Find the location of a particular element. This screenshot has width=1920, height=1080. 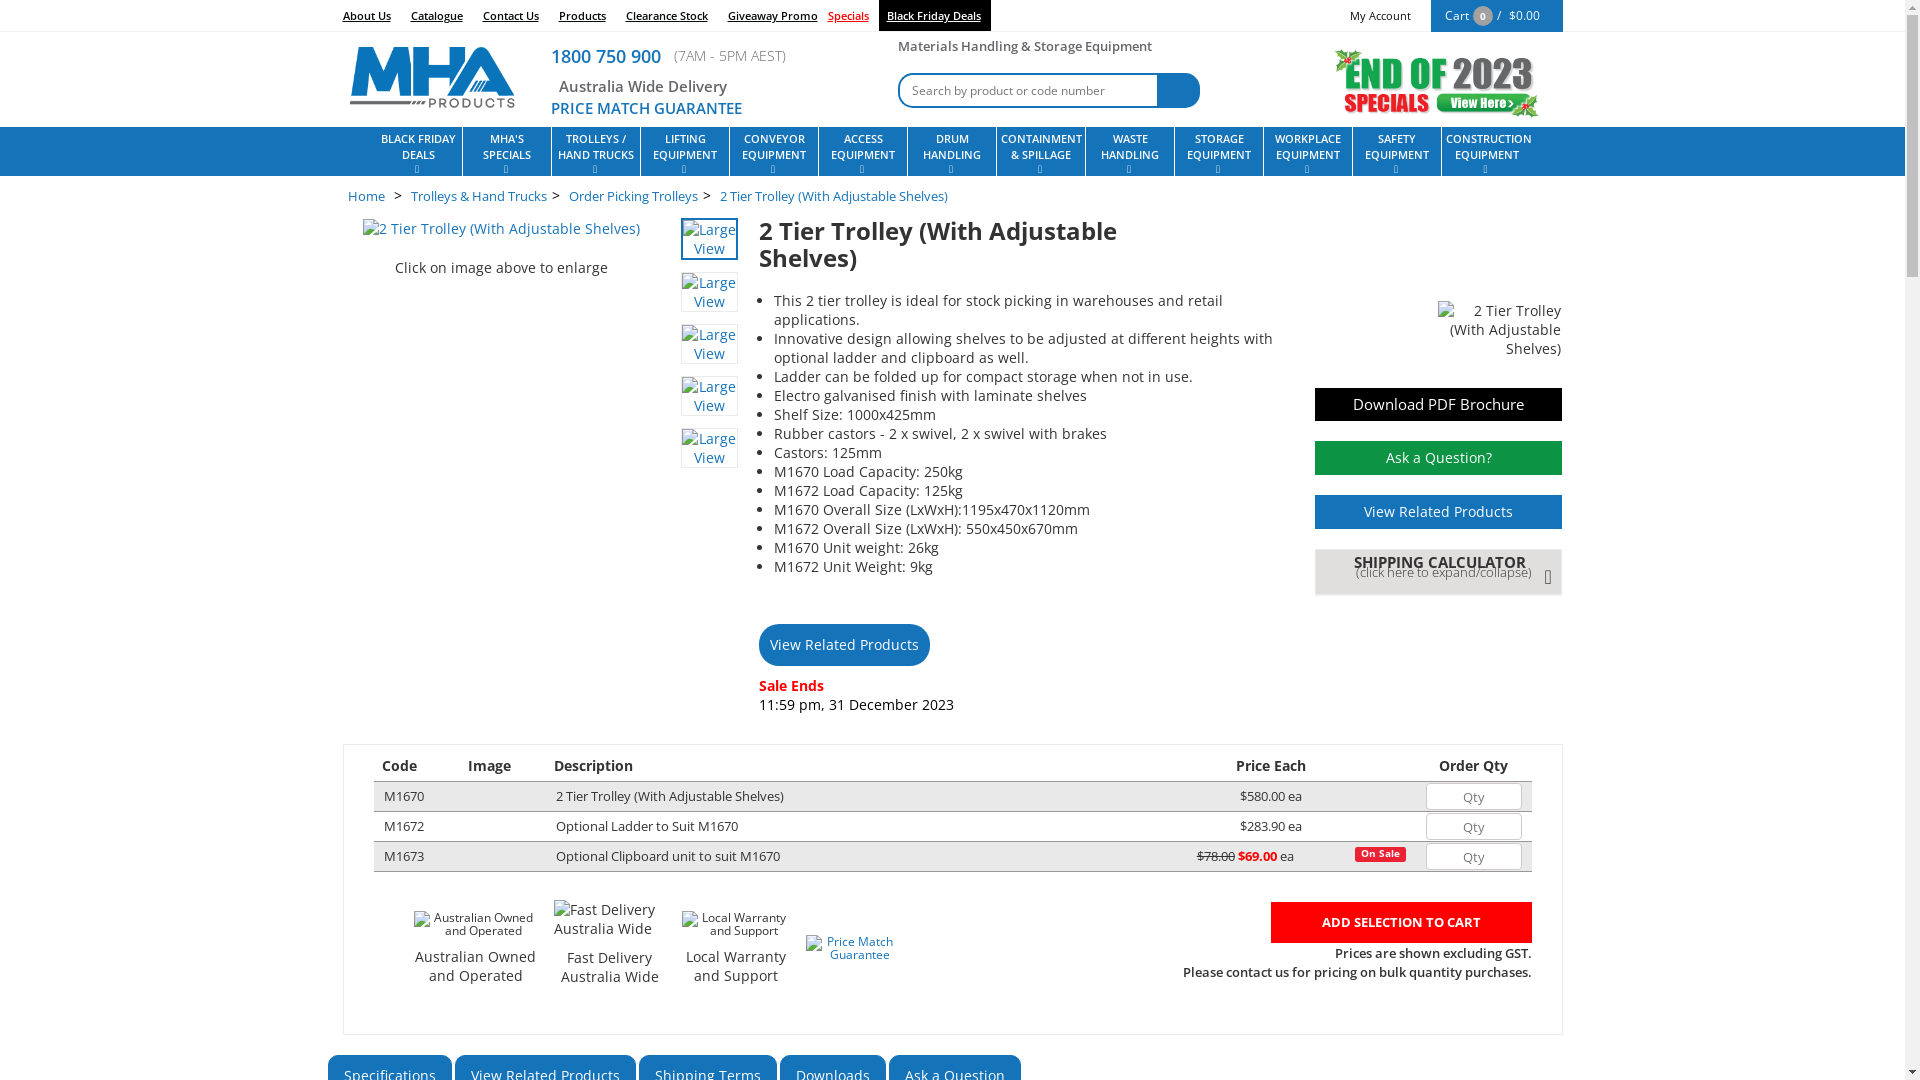

Search is located at coordinates (1178, 90).